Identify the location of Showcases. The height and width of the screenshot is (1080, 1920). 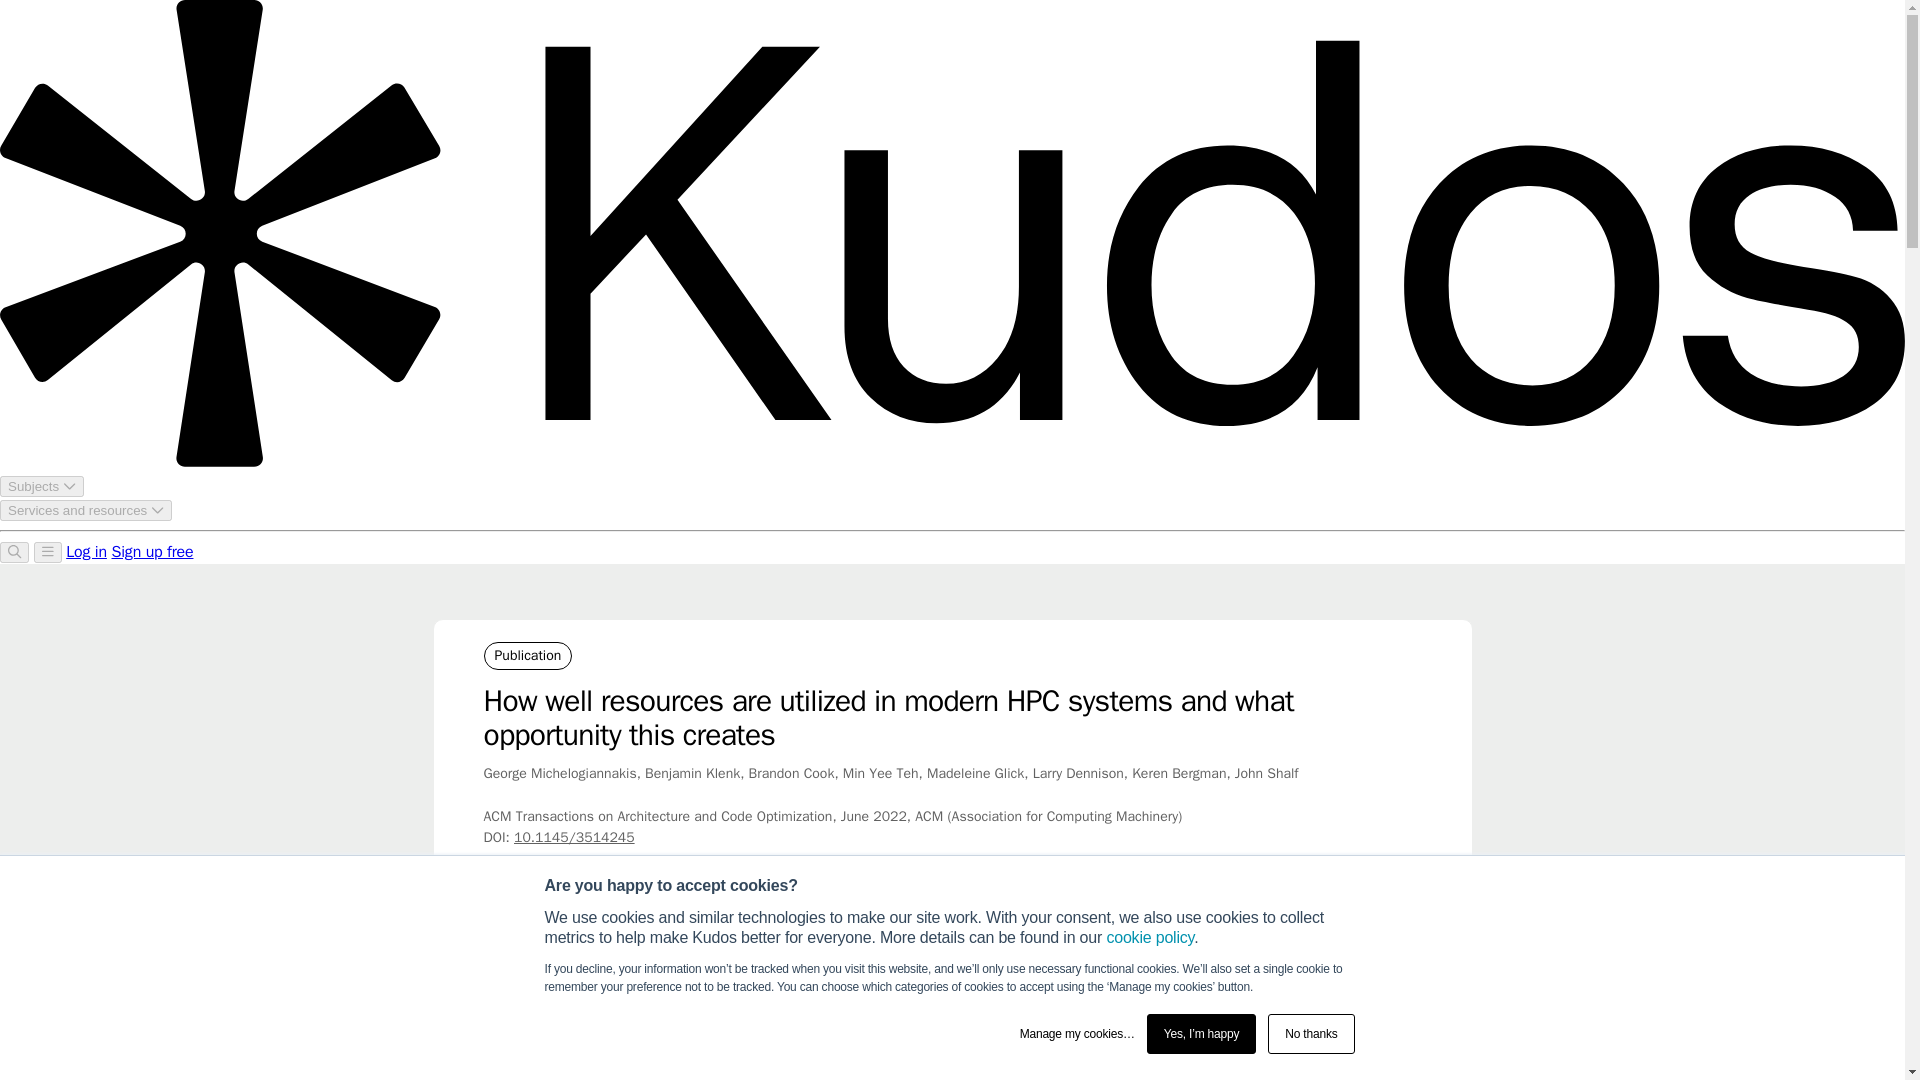
(572, 948).